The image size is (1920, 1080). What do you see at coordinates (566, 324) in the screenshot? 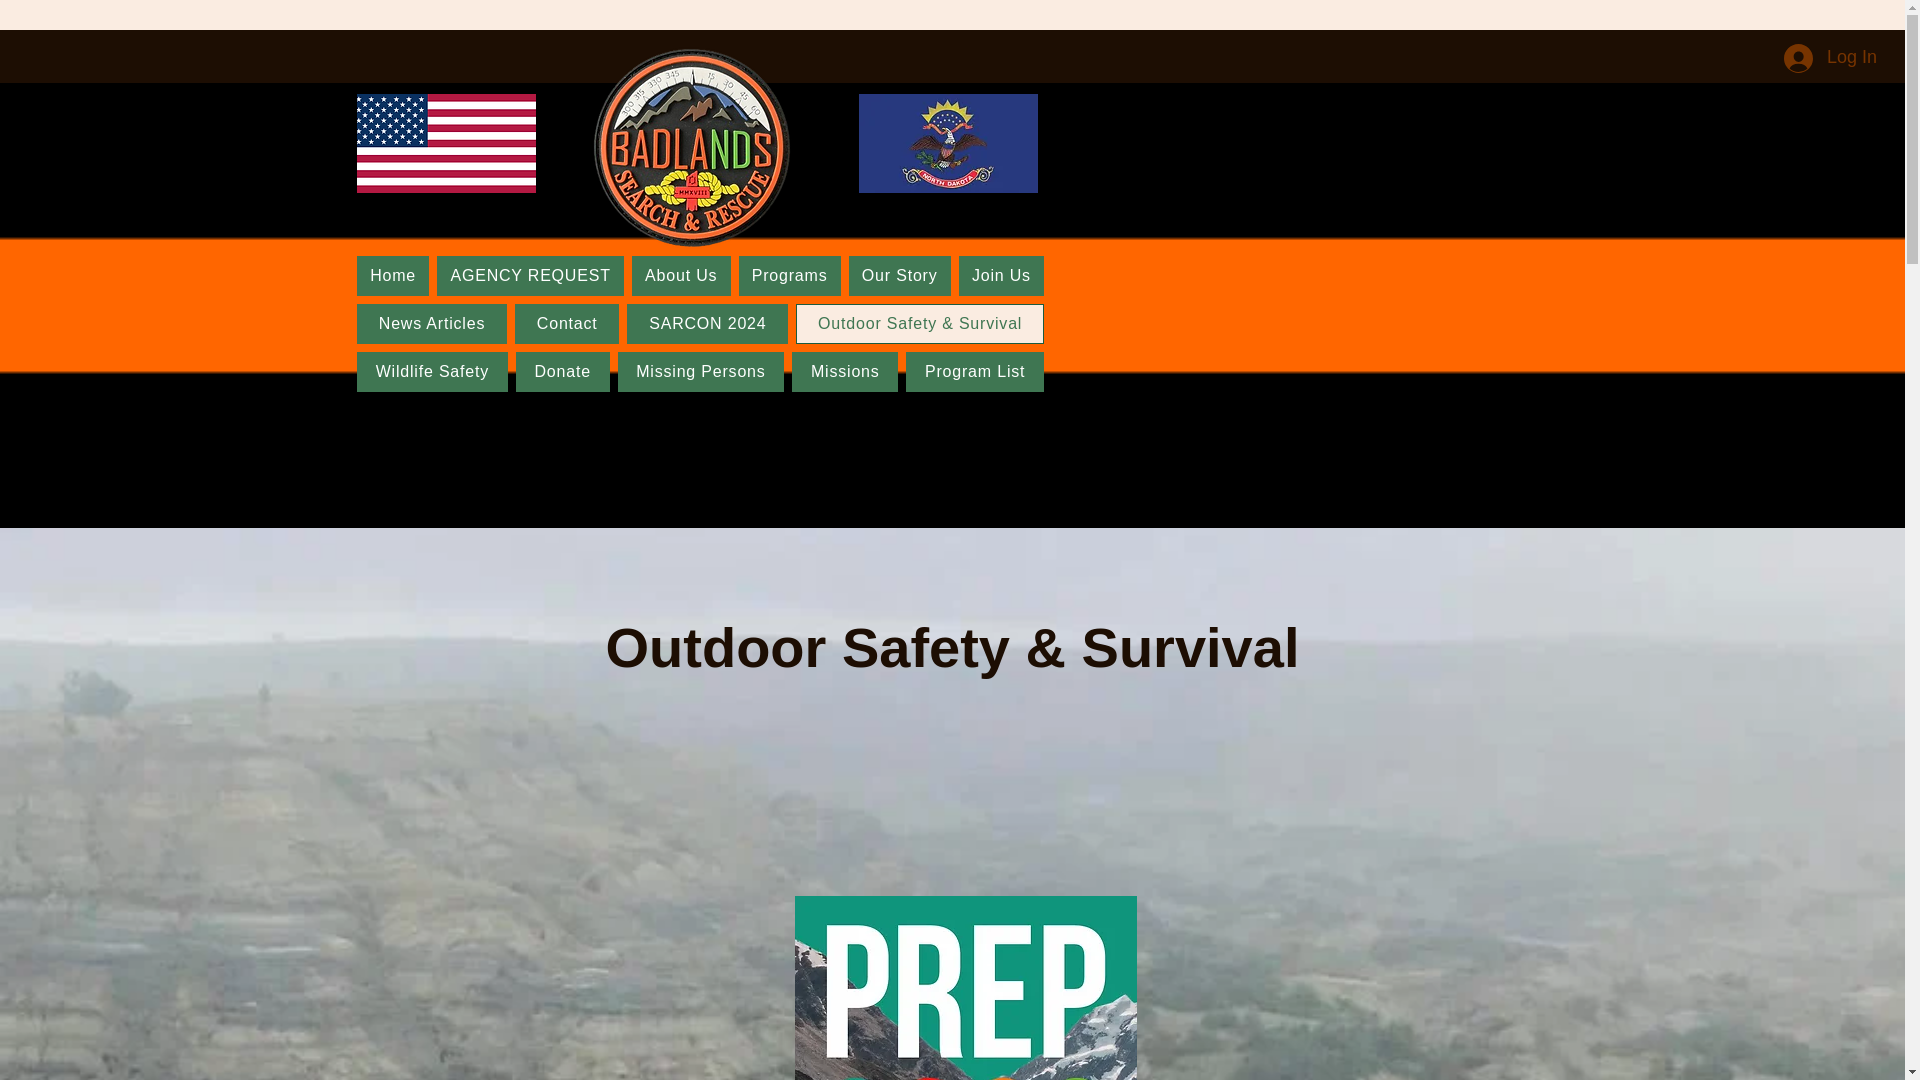
I see `Contact` at bounding box center [566, 324].